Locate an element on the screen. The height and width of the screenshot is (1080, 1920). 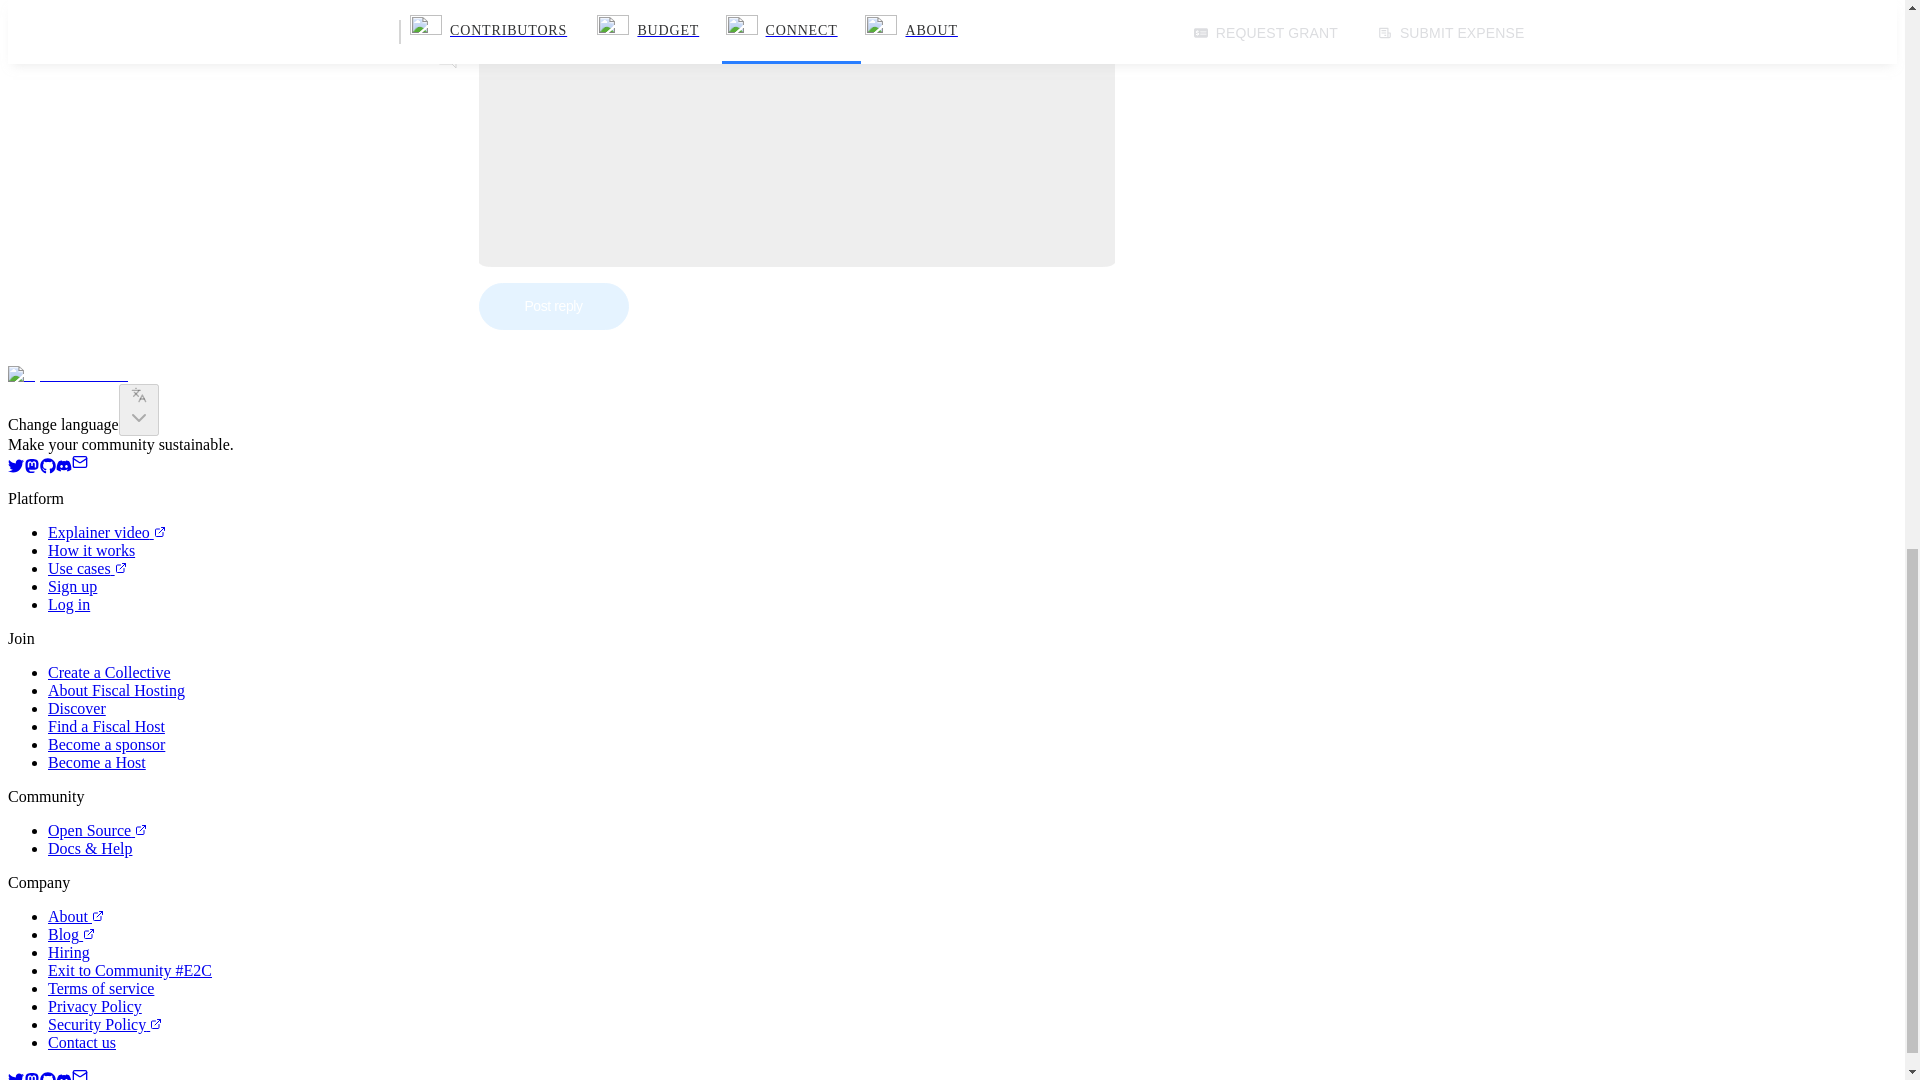
About is located at coordinates (76, 916).